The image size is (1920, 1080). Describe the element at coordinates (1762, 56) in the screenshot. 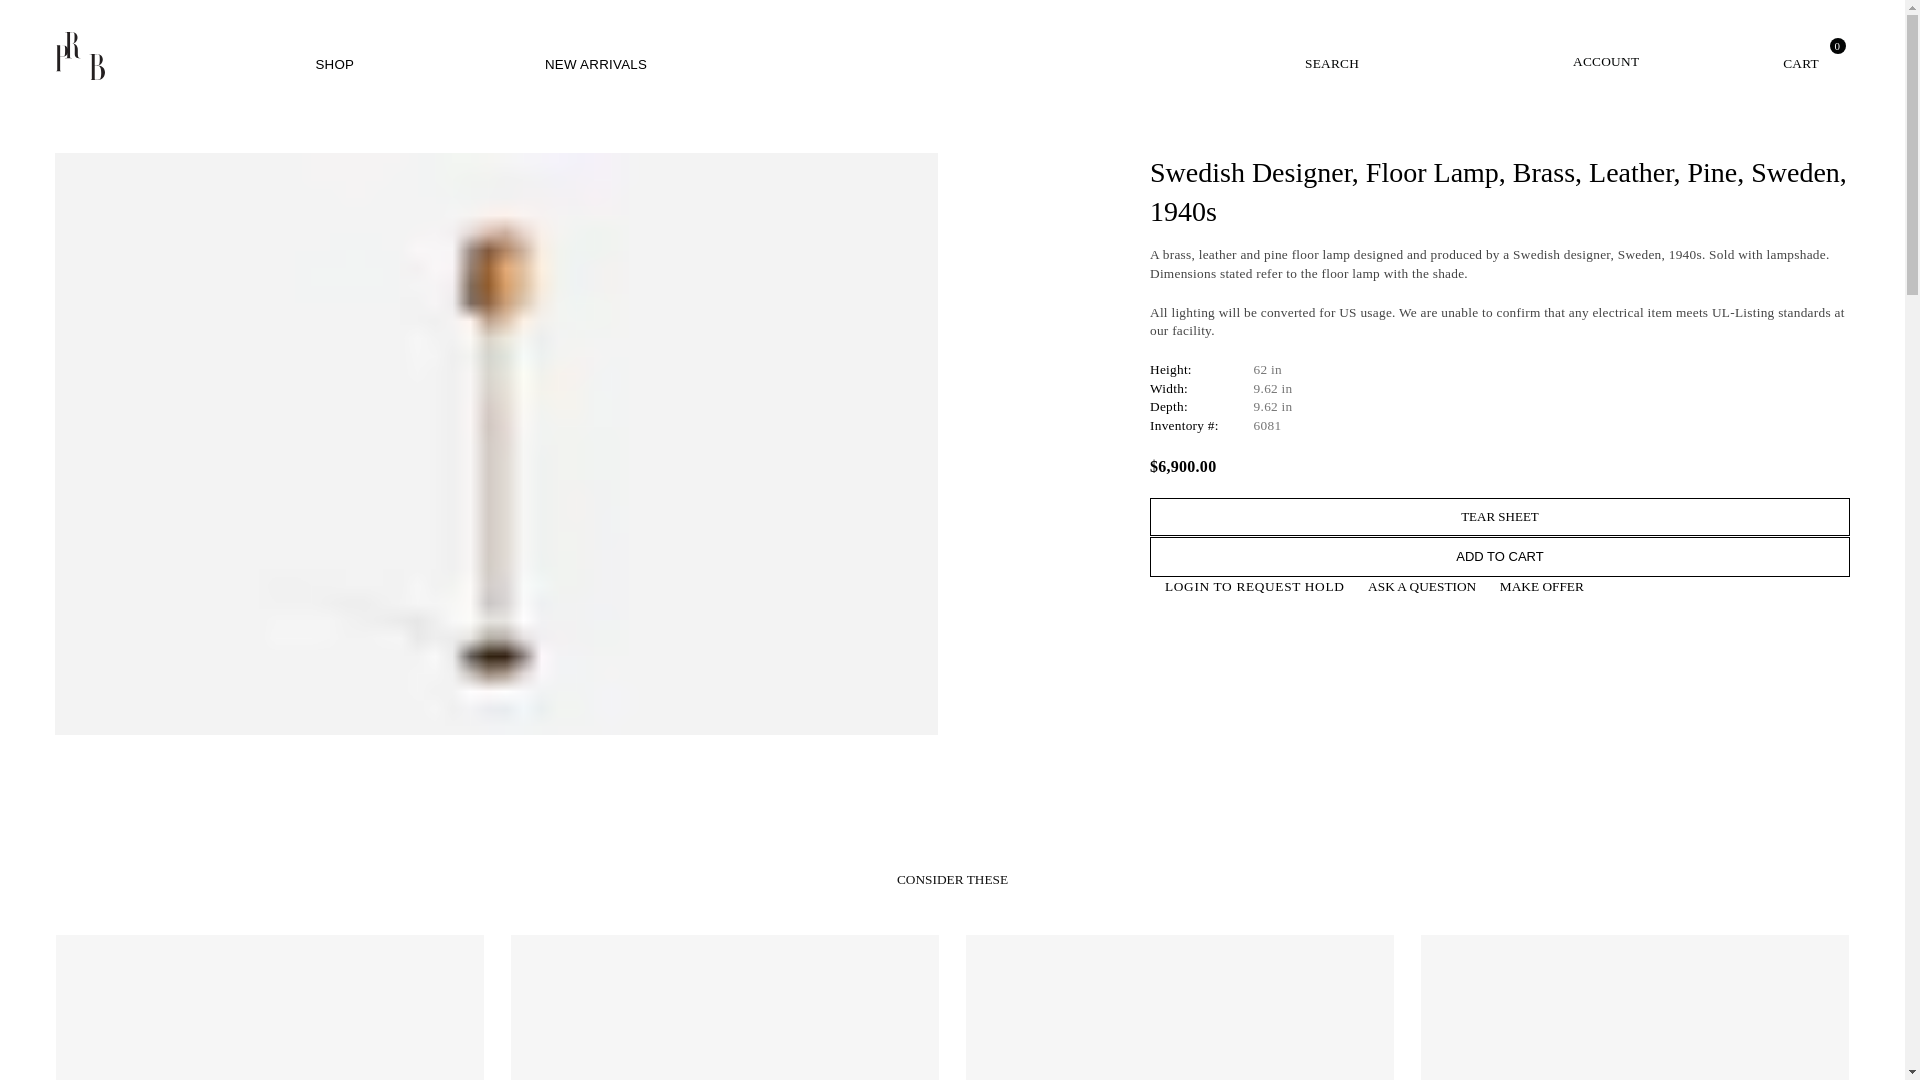

I see `0` at that location.